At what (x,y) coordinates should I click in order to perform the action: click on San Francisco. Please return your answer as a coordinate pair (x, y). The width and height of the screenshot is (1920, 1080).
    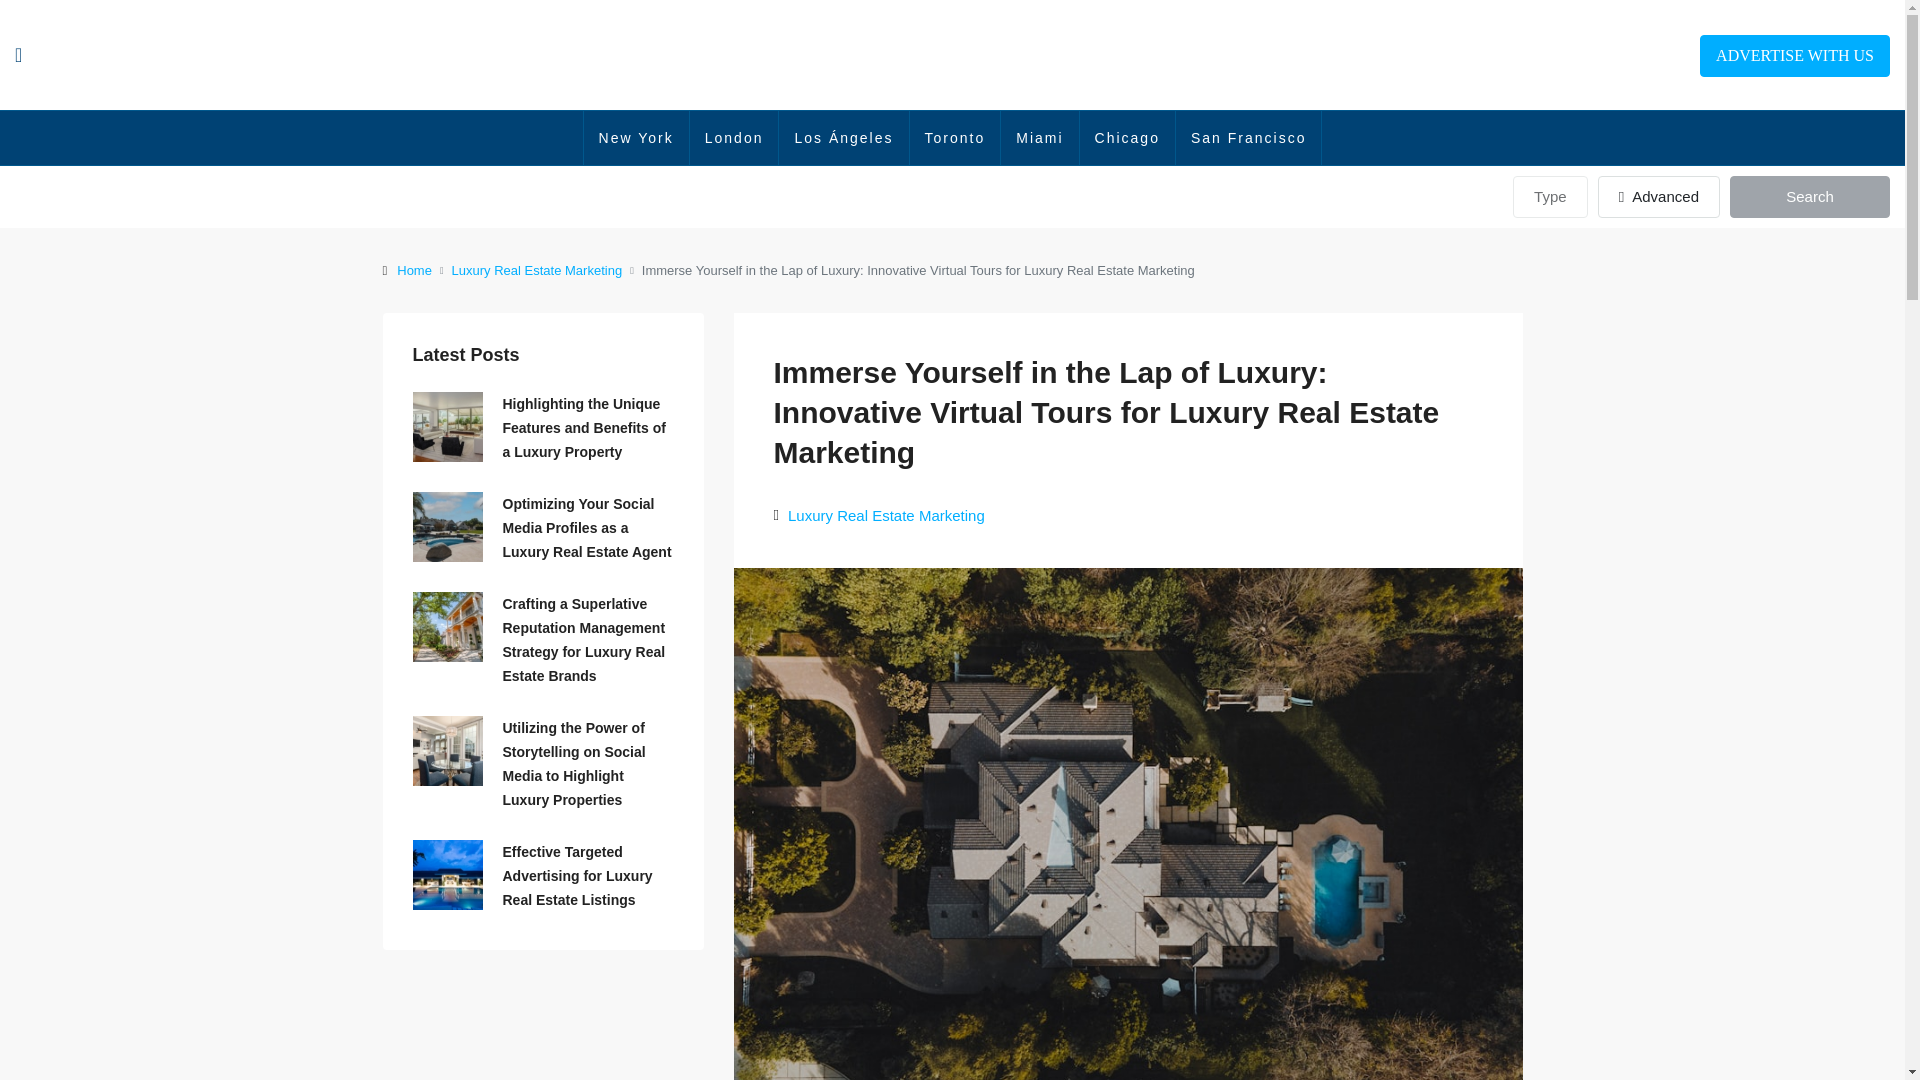
    Looking at the image, I should click on (1248, 138).